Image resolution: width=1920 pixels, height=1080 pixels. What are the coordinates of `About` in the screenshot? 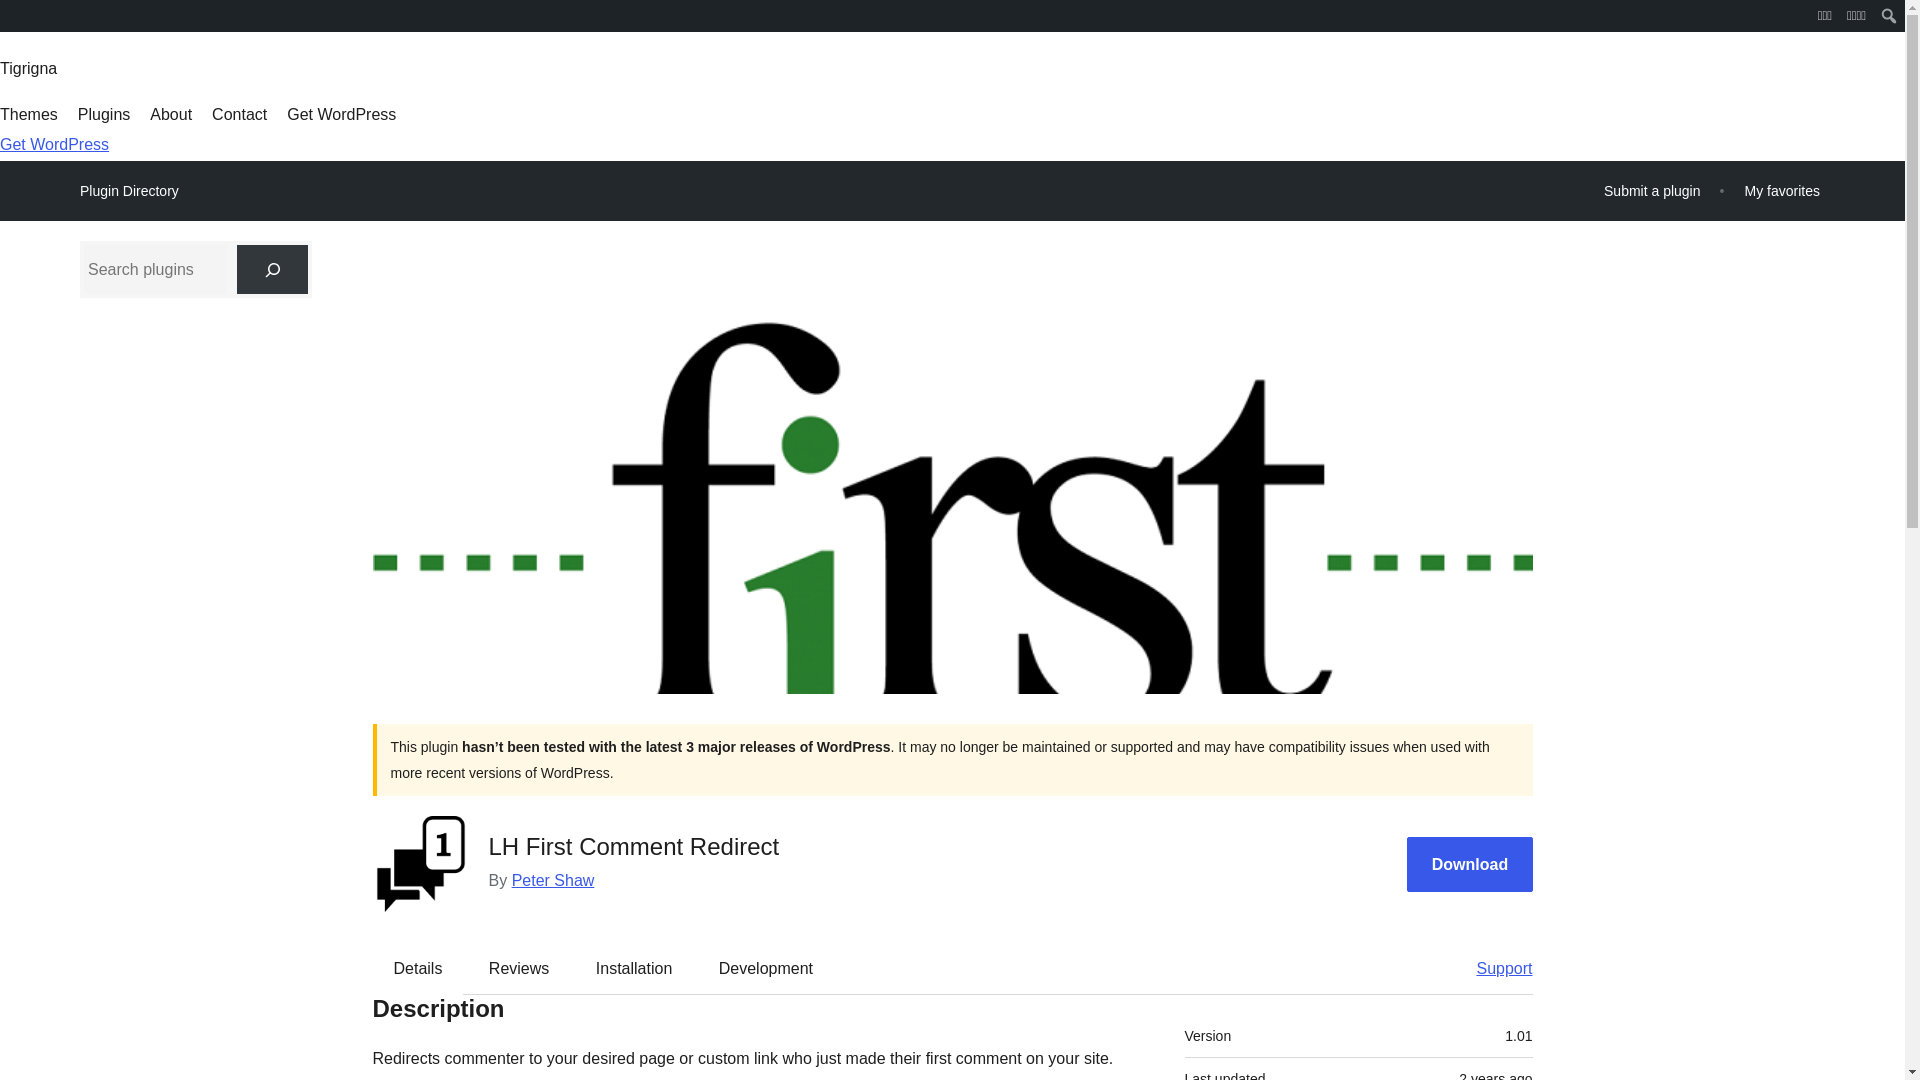 It's located at (170, 114).